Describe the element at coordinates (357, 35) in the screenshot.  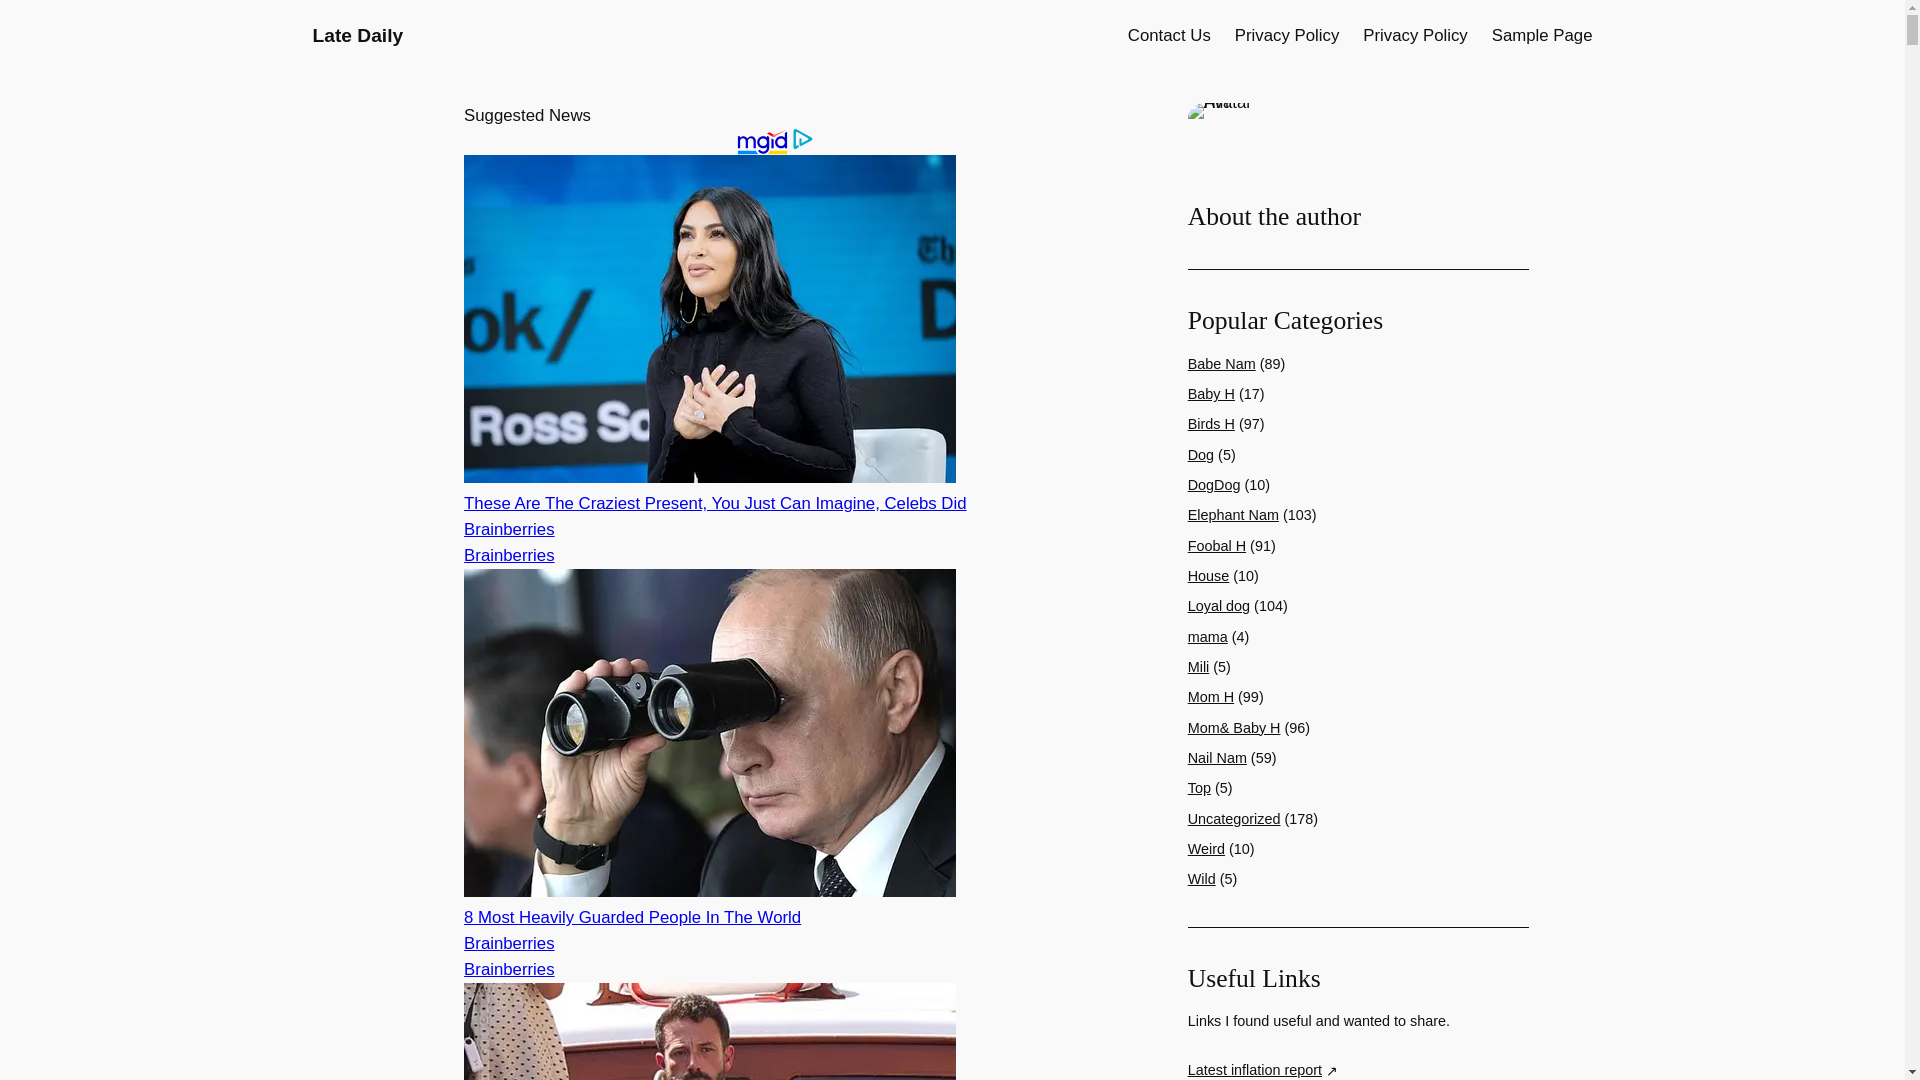
I see `Late Daily` at that location.